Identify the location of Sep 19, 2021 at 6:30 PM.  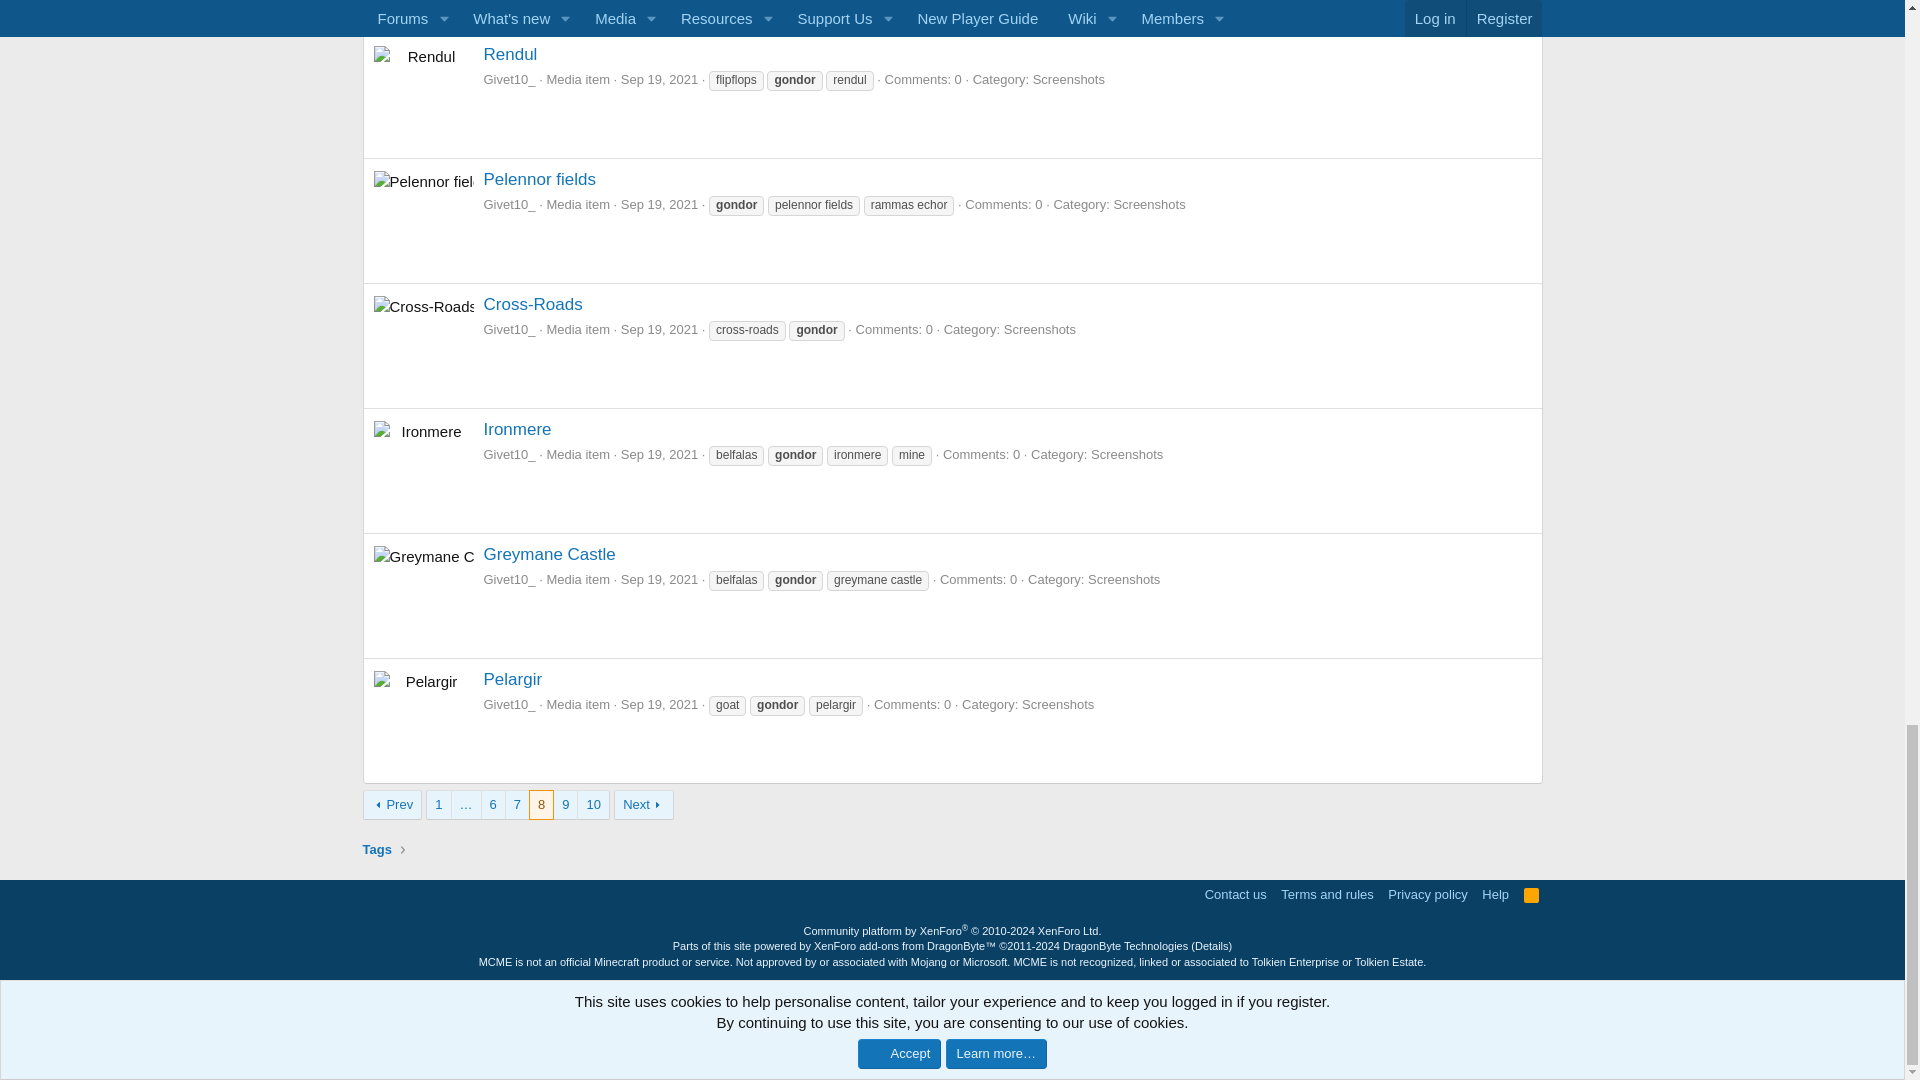
(659, 580).